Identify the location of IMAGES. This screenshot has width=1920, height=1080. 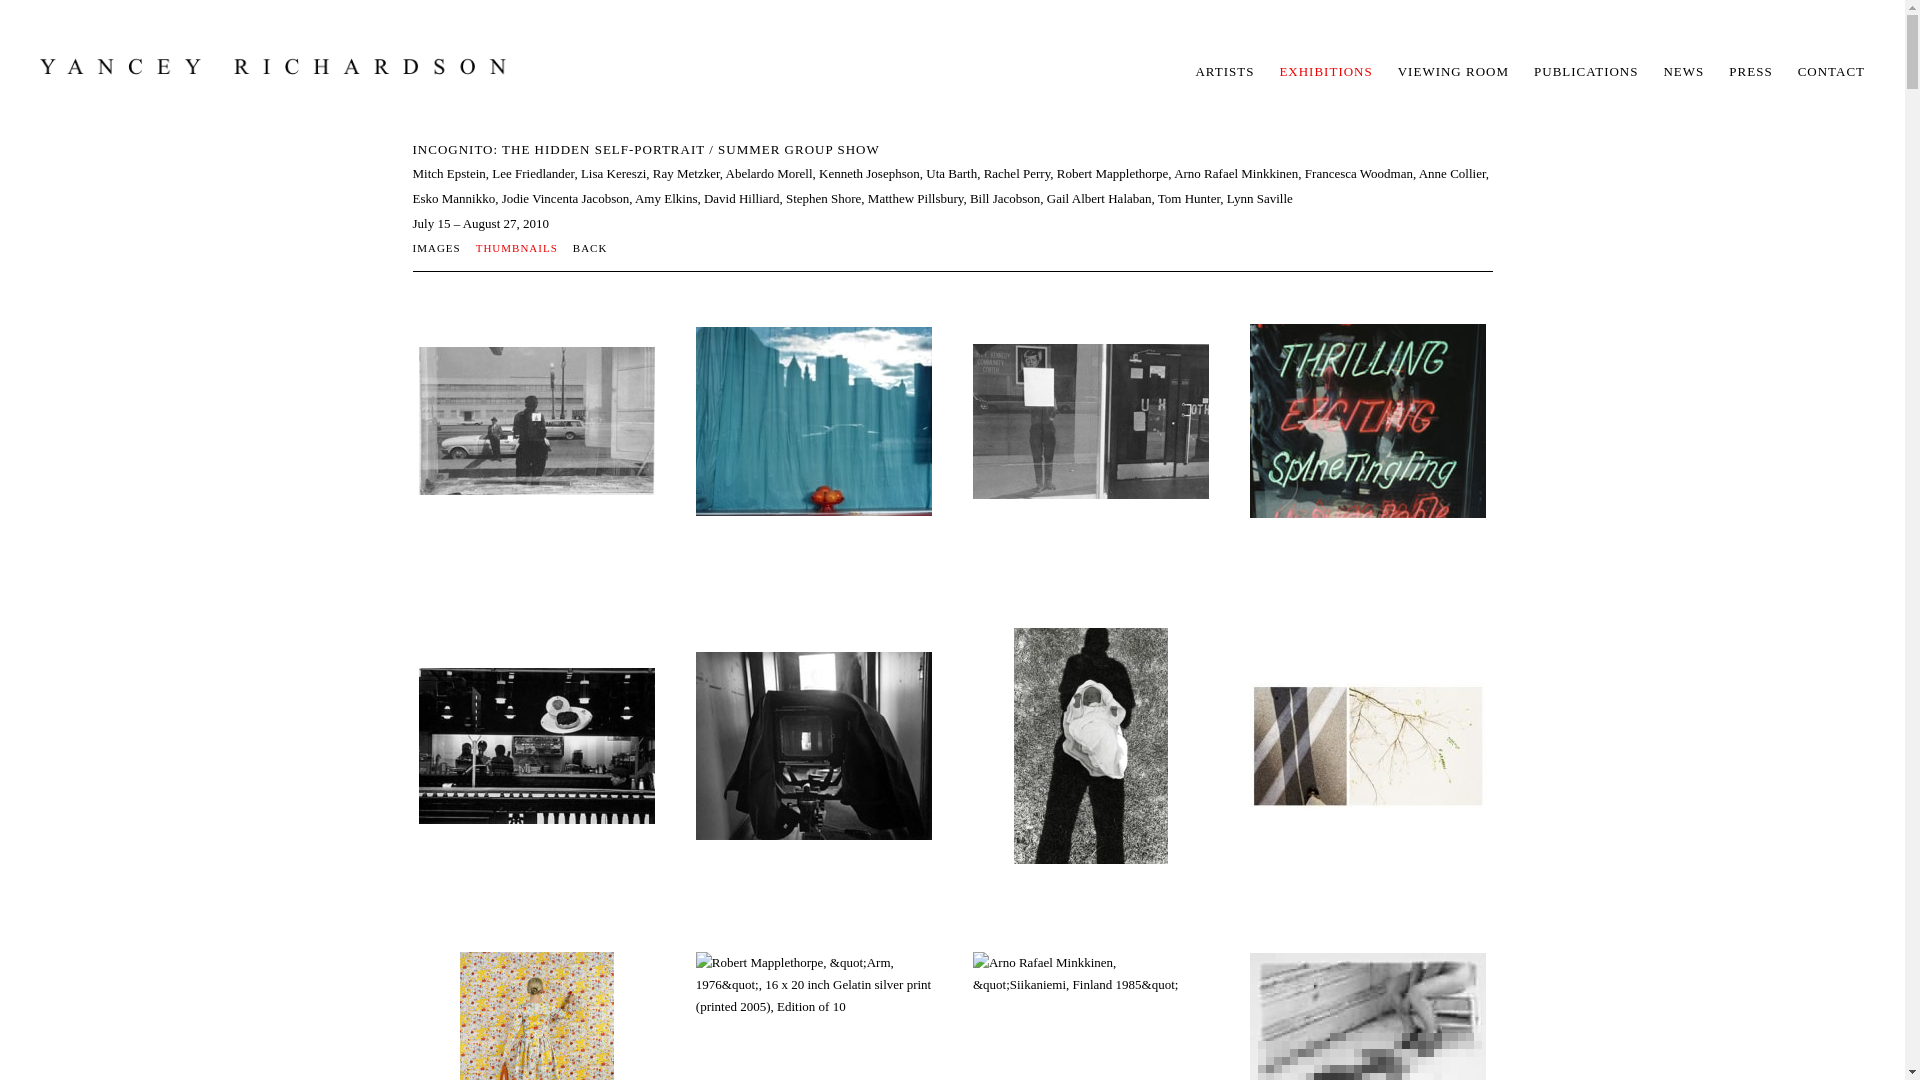
(443, 247).